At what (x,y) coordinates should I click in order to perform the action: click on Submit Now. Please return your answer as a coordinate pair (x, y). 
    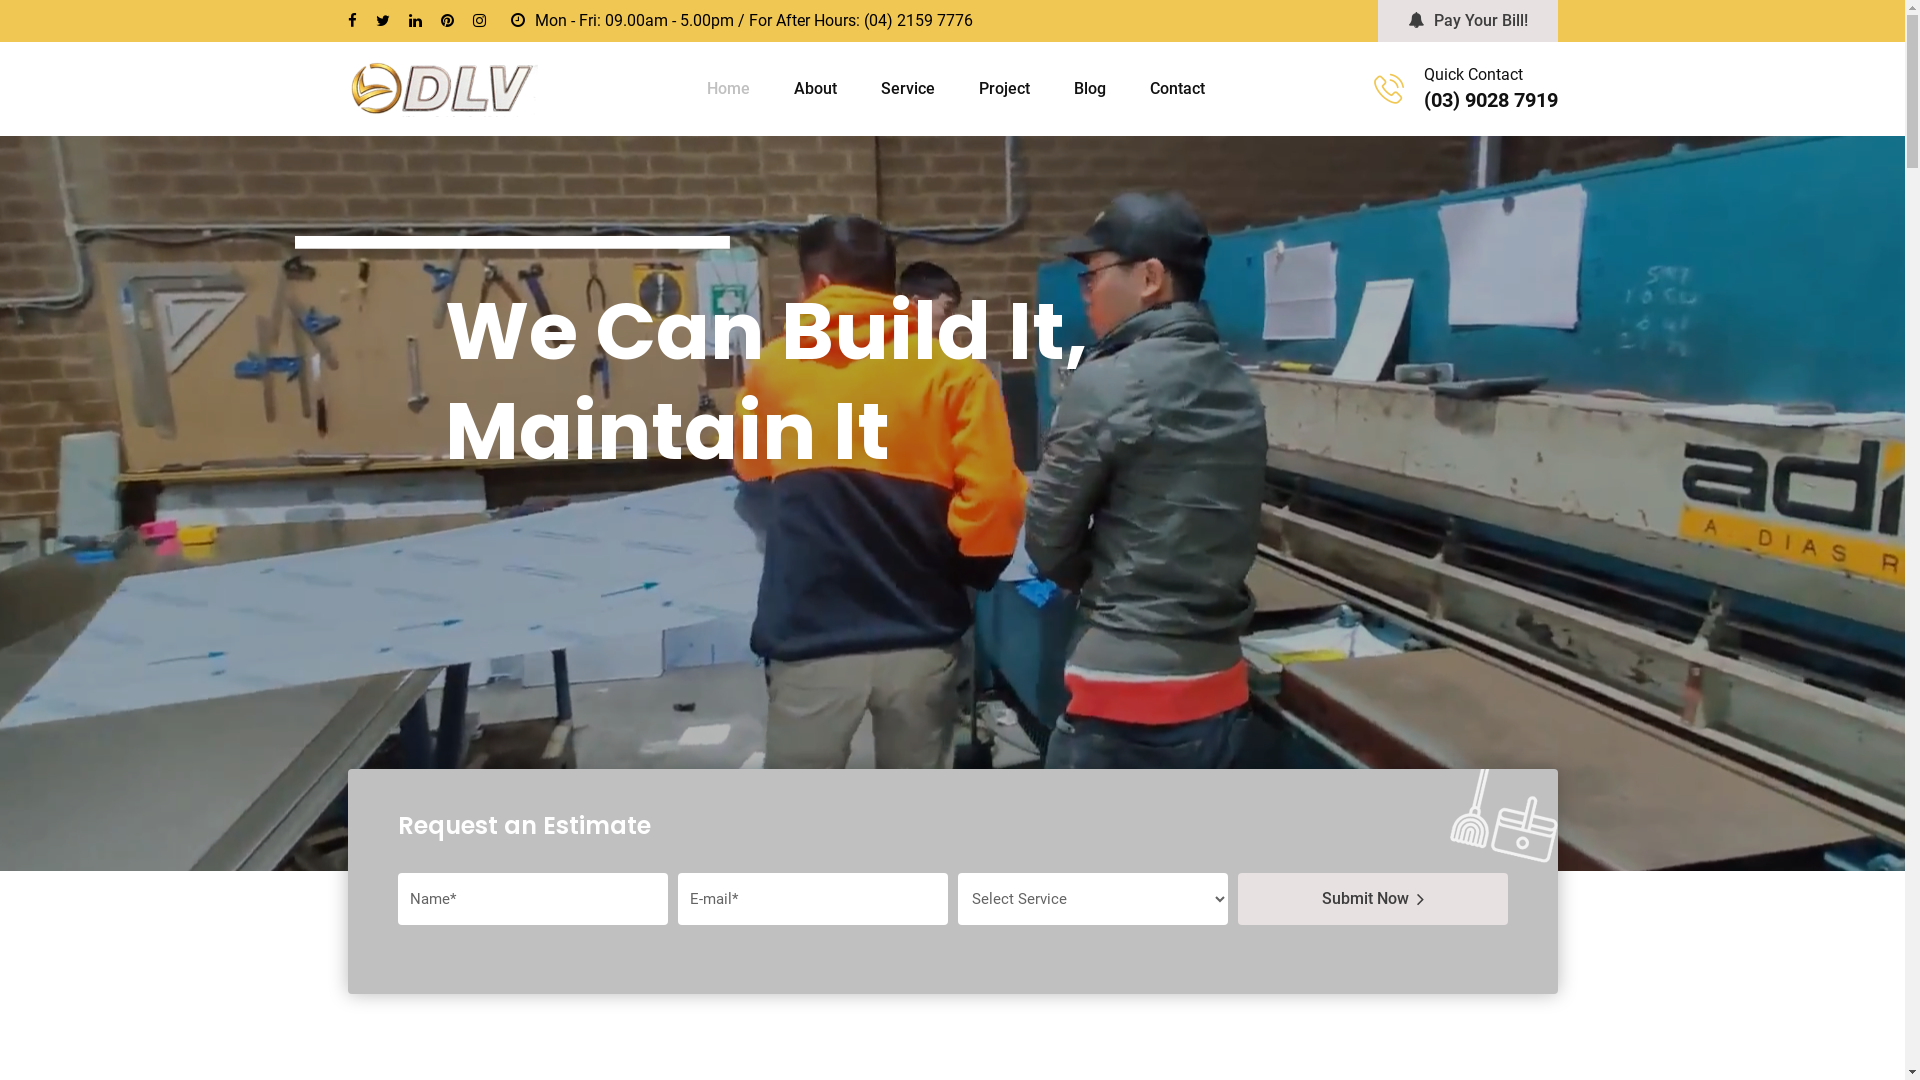
    Looking at the image, I should click on (1373, 899).